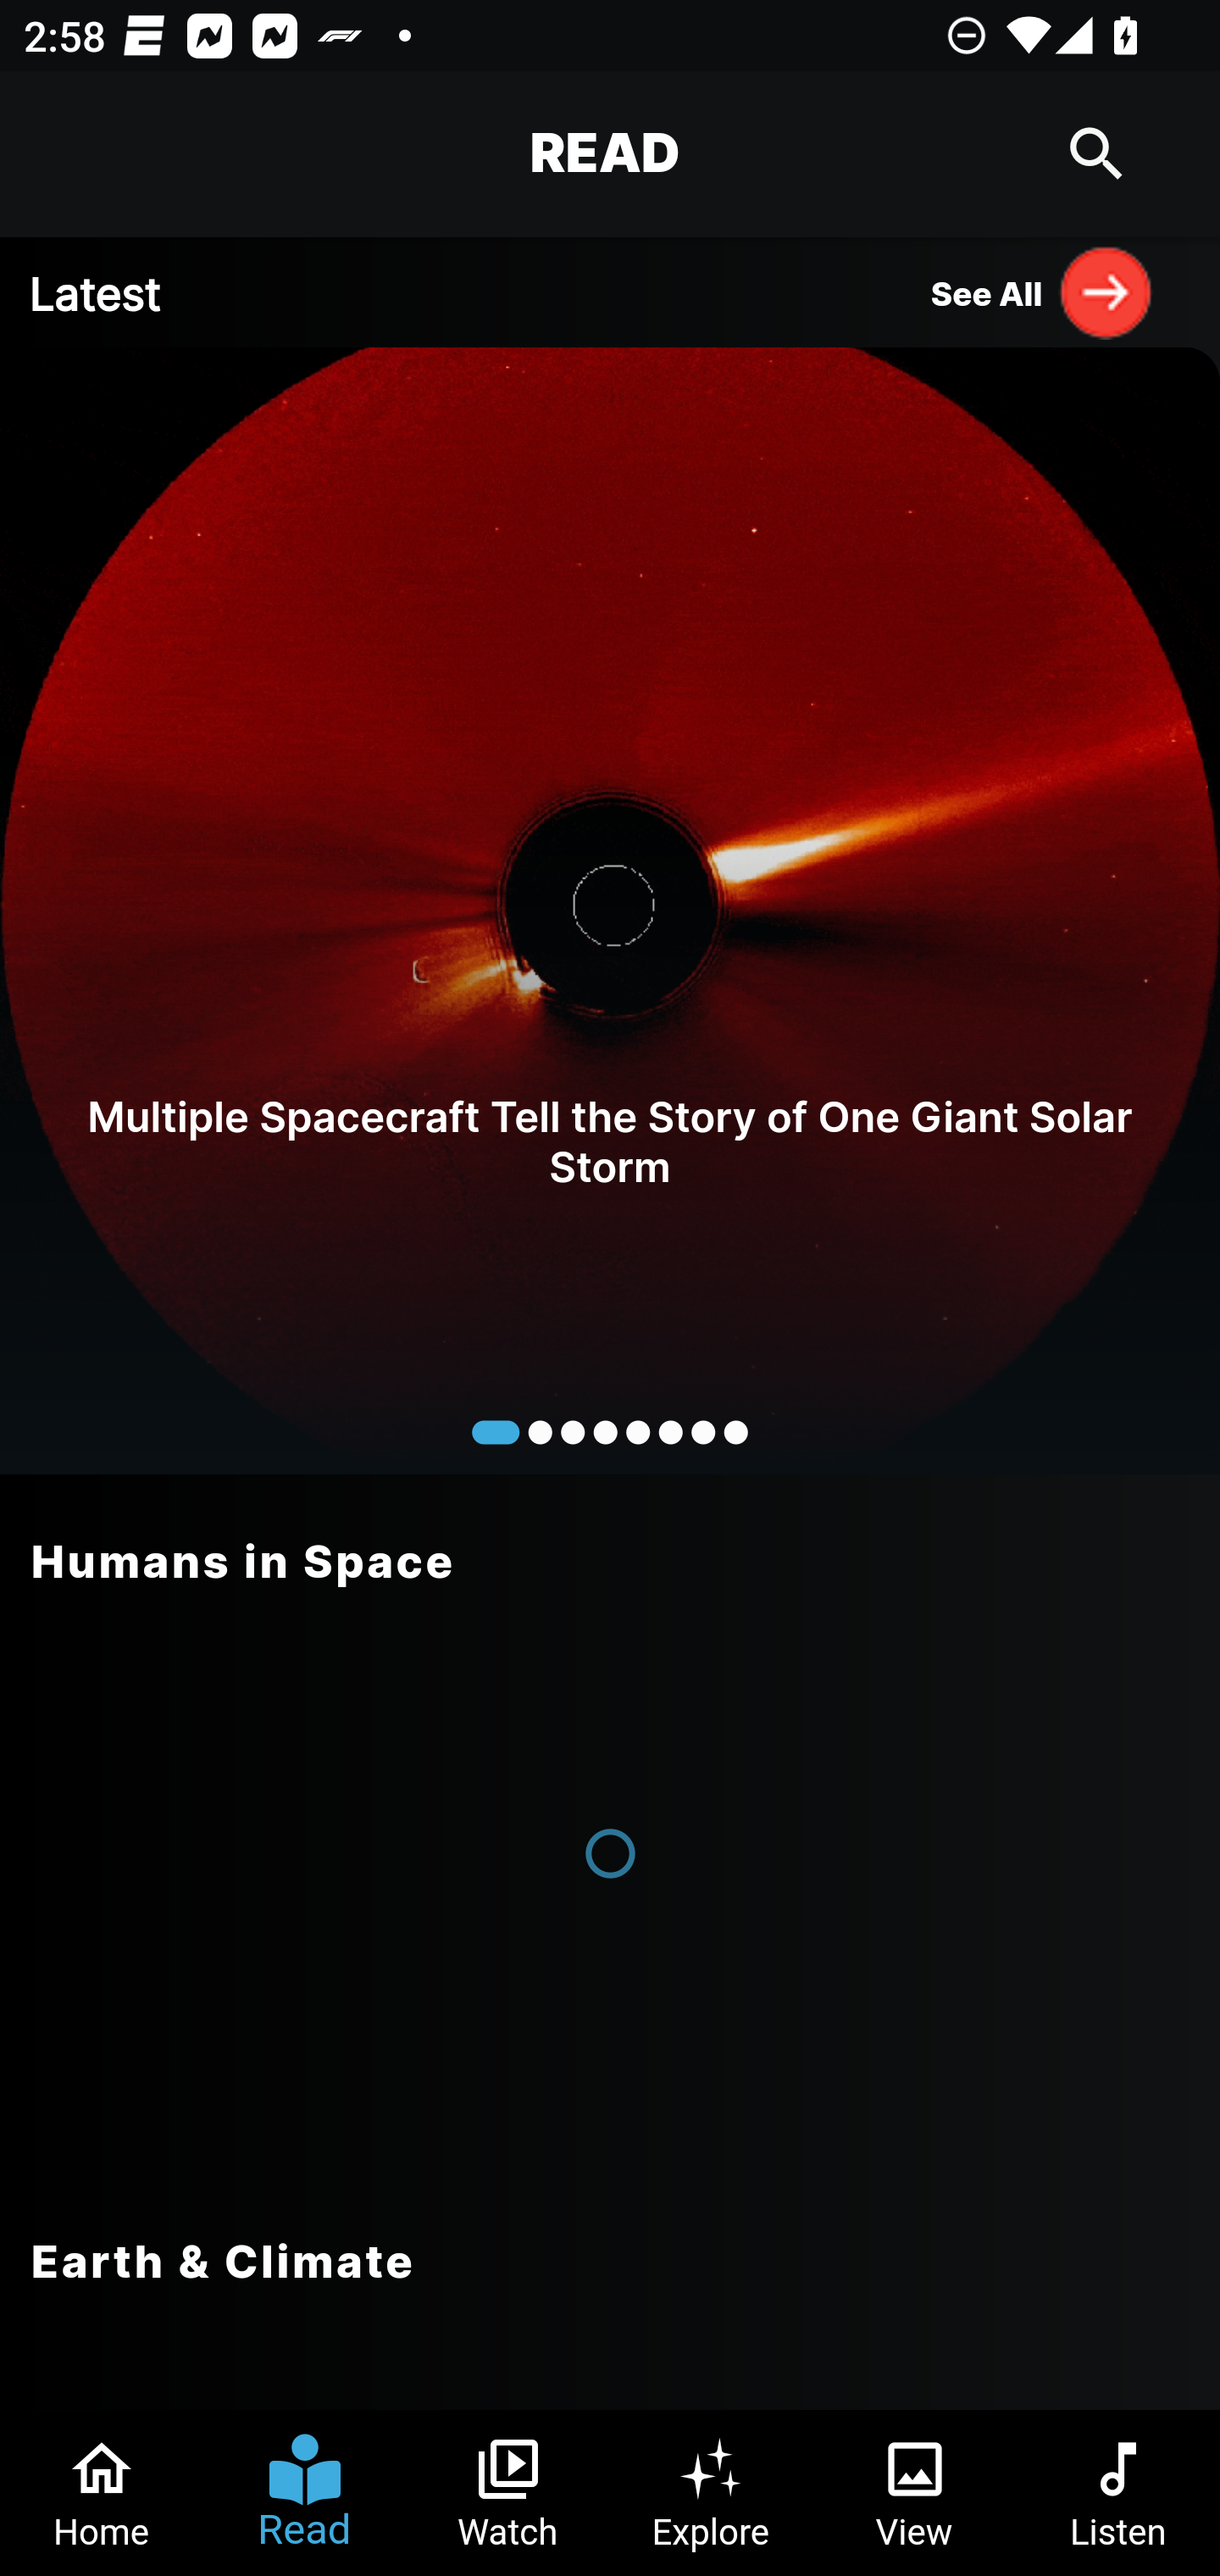  Describe the element at coordinates (508, 2493) in the screenshot. I see `Watch
Tab 3 of 6` at that location.